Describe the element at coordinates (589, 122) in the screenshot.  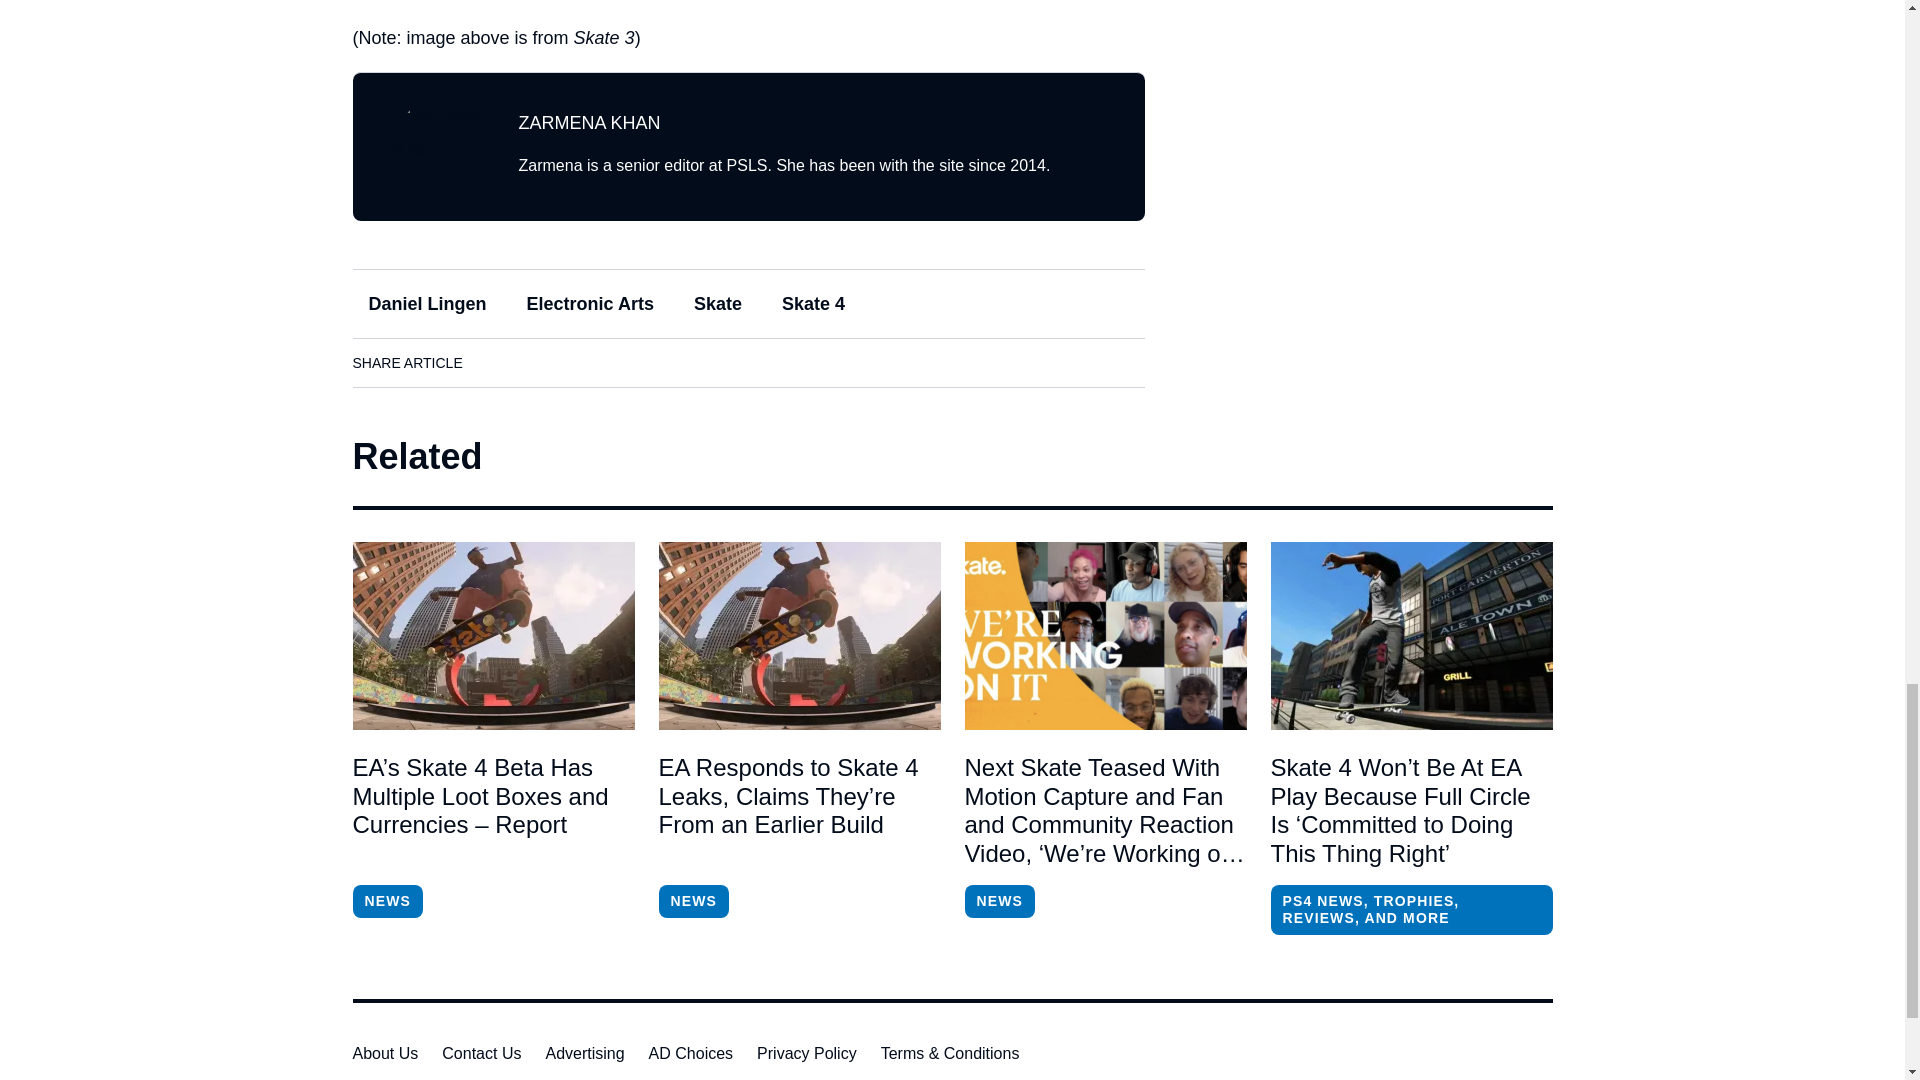
I see `ZARMENA KHAN` at that location.